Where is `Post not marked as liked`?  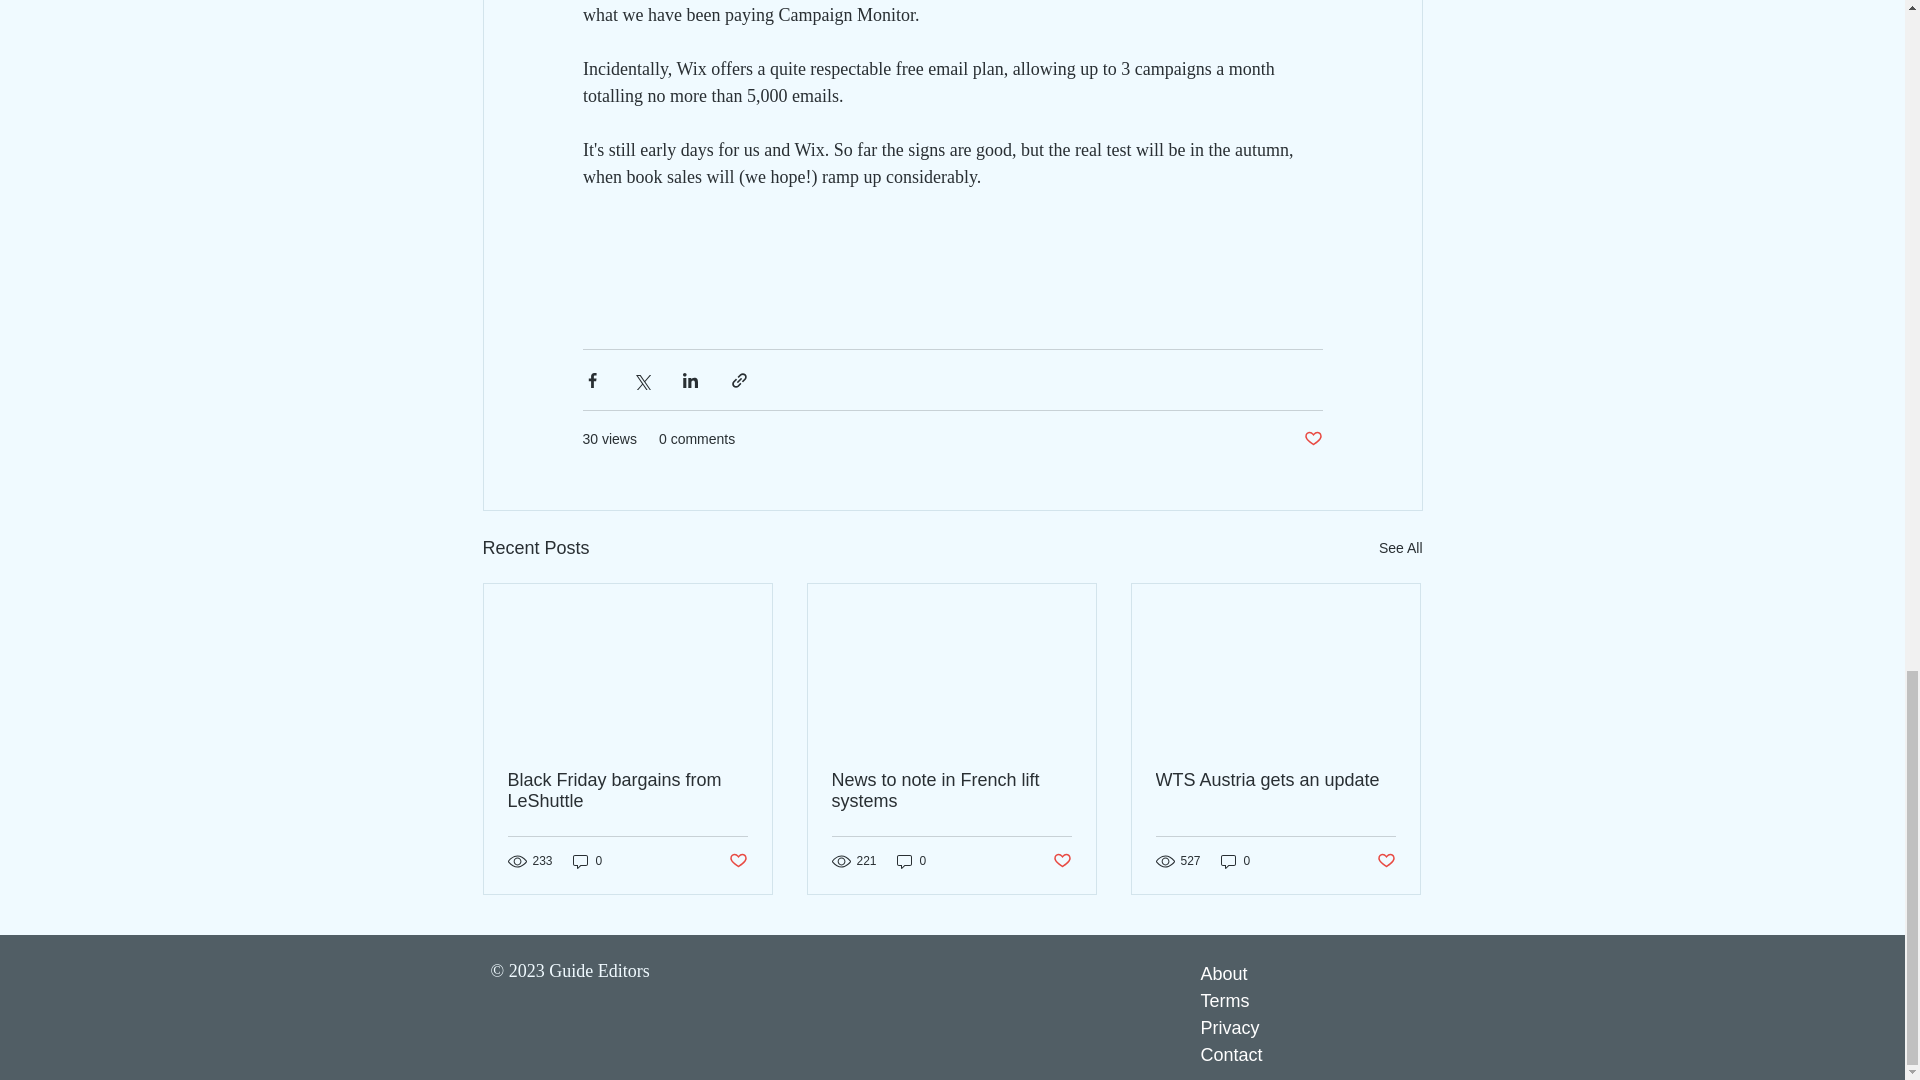 Post not marked as liked is located at coordinates (736, 861).